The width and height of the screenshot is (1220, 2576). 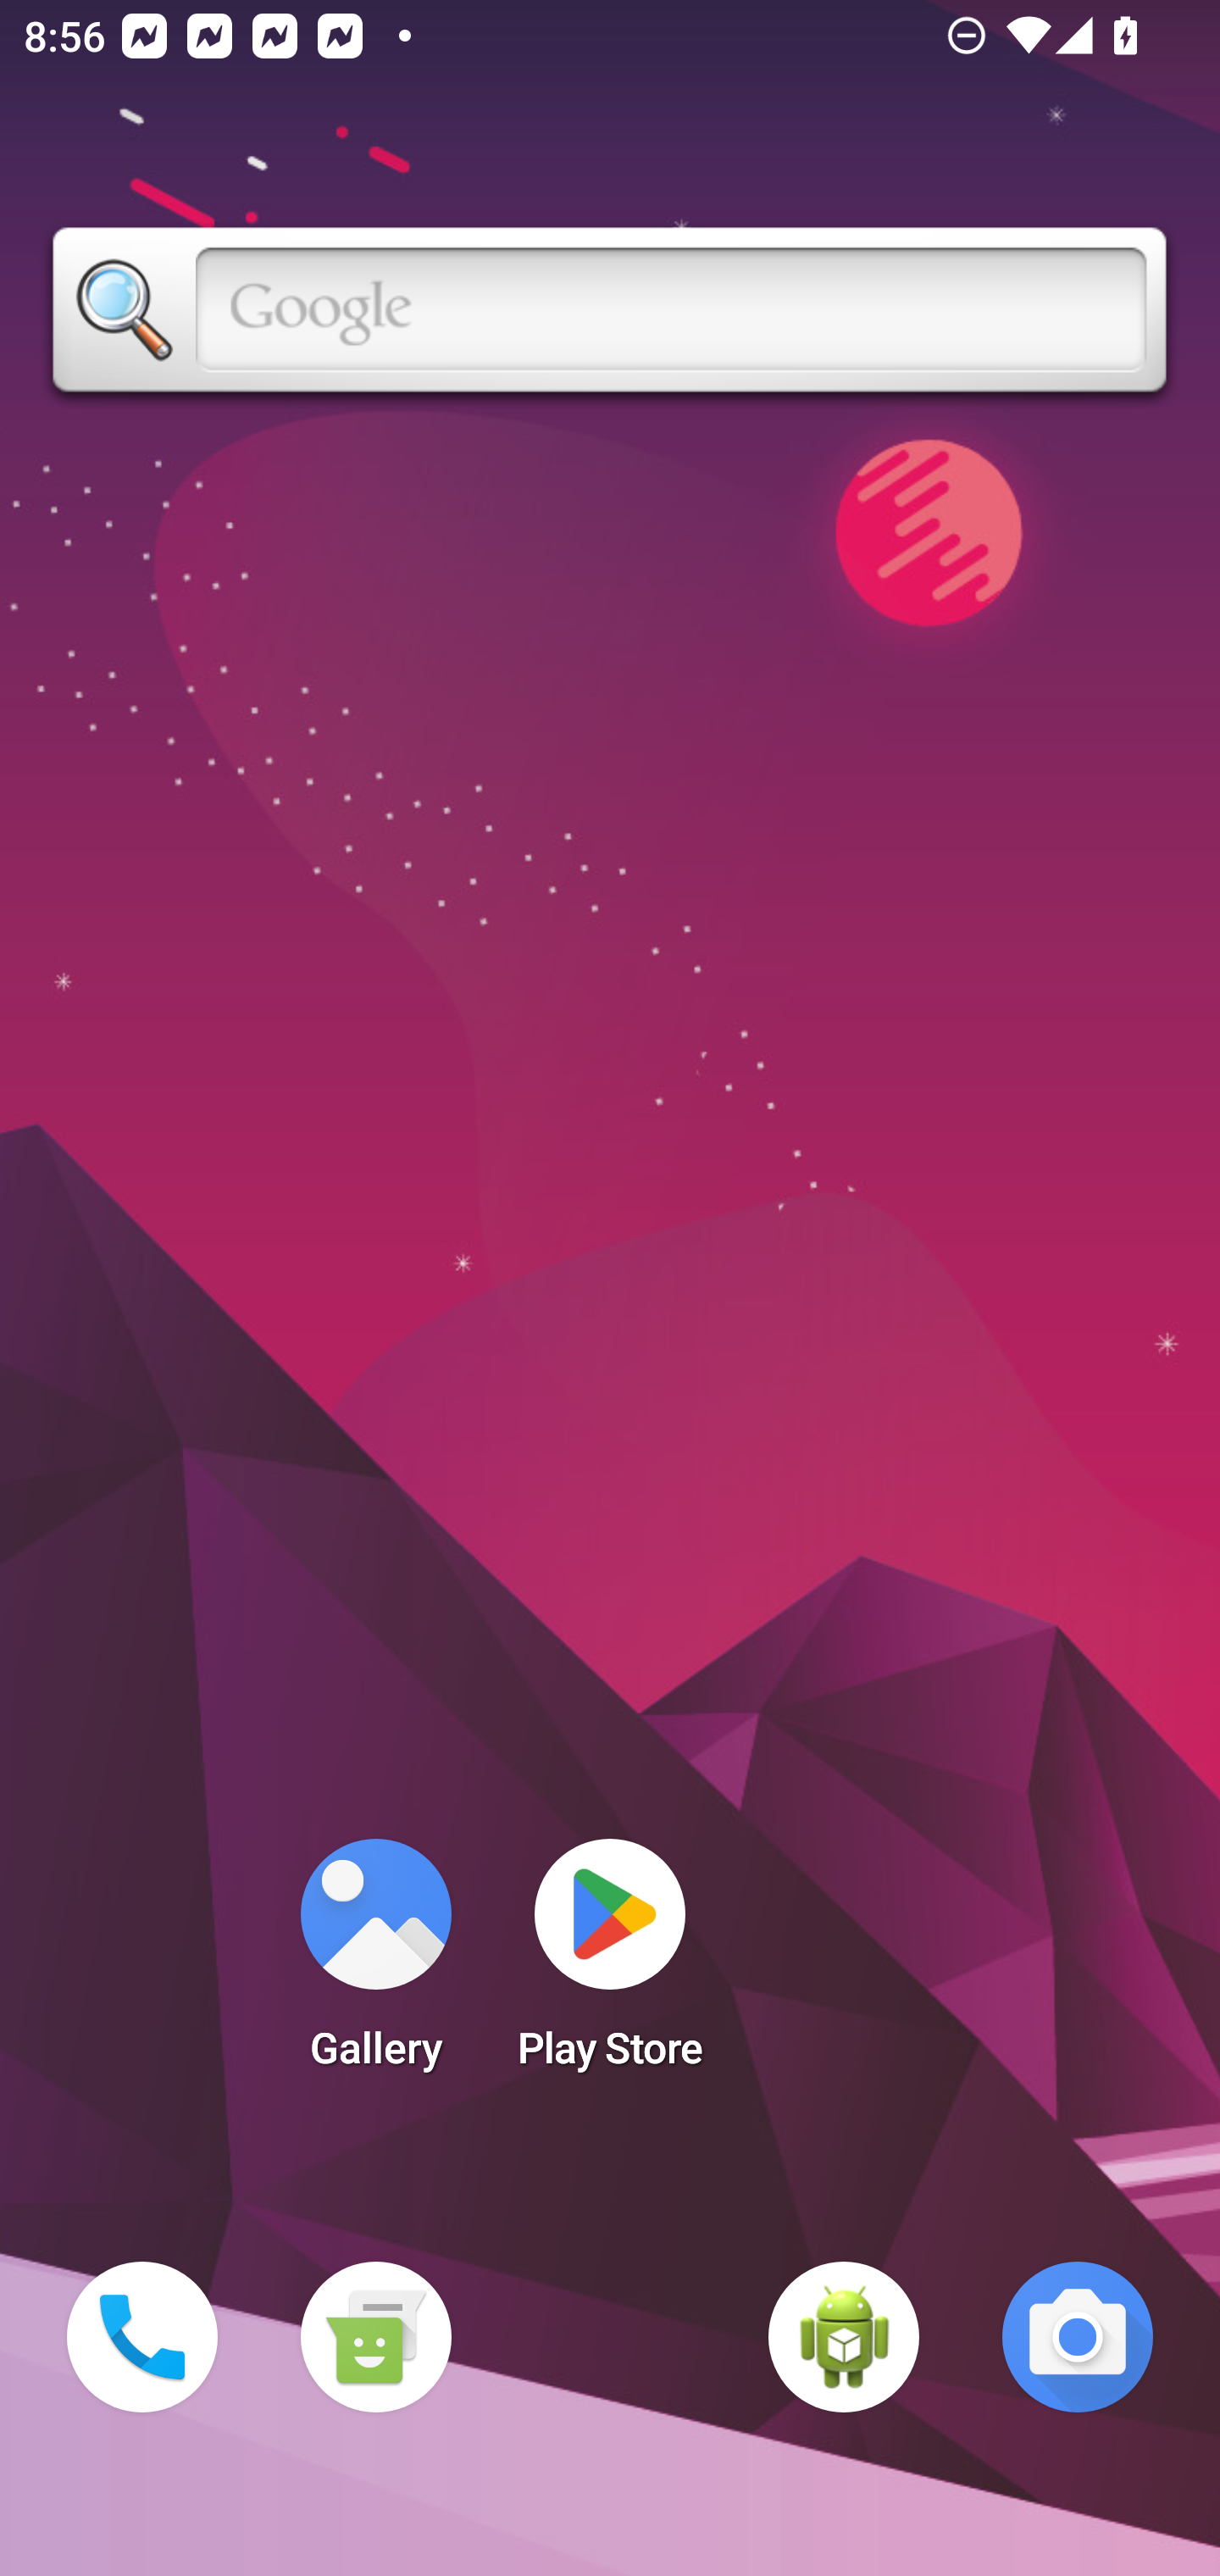 What do you see at coordinates (142, 2337) in the screenshot?
I see `Phone` at bounding box center [142, 2337].